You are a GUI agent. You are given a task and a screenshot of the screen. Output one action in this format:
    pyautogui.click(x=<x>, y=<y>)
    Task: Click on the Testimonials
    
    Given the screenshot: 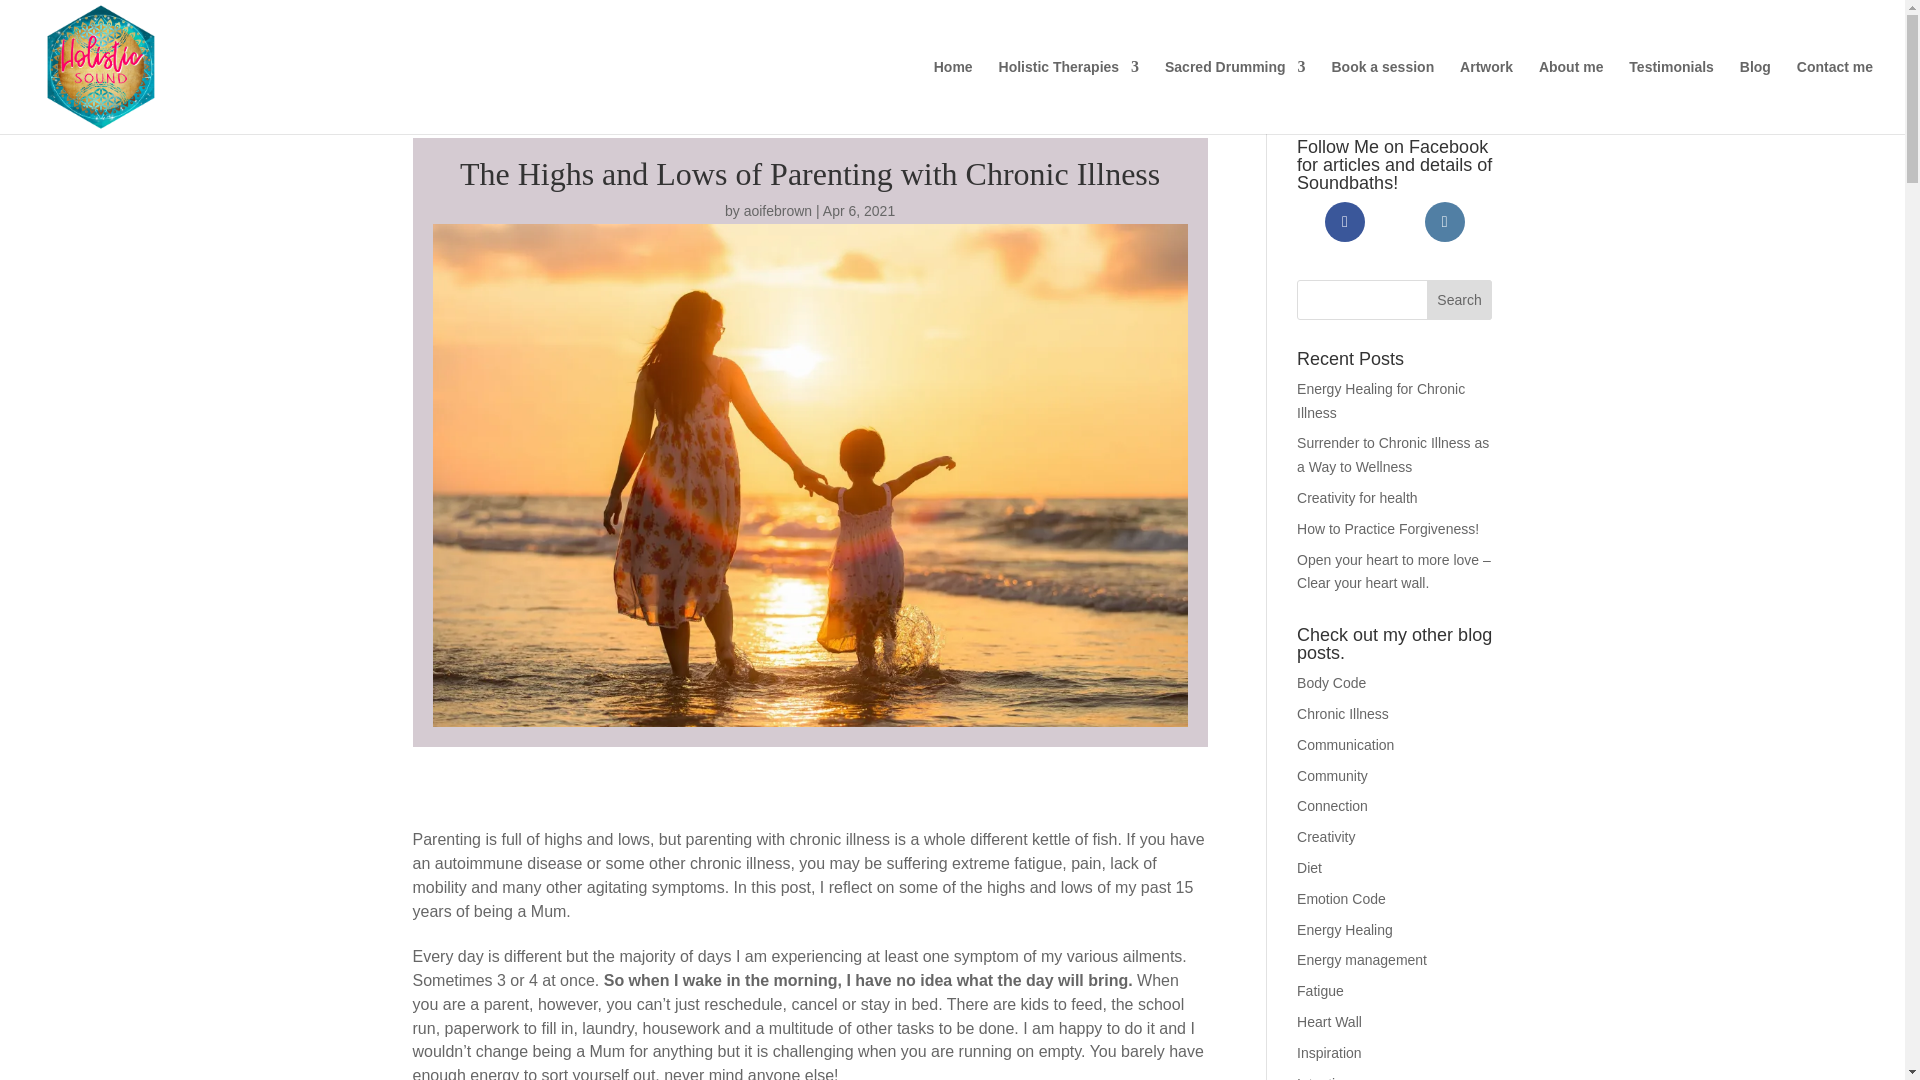 What is the action you would take?
    pyautogui.click(x=1671, y=96)
    